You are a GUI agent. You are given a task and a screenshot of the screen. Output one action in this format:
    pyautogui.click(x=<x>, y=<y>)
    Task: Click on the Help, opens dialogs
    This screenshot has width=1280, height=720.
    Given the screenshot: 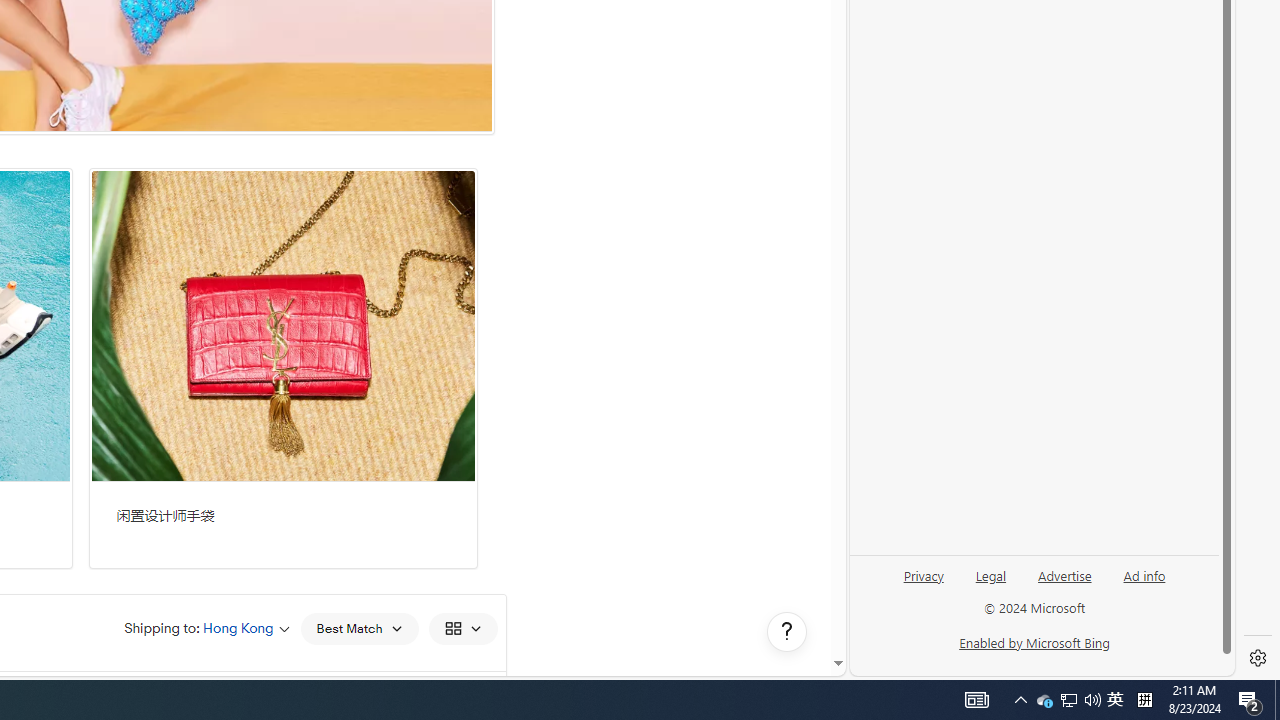 What is the action you would take?
    pyautogui.click(x=787, y=632)
    